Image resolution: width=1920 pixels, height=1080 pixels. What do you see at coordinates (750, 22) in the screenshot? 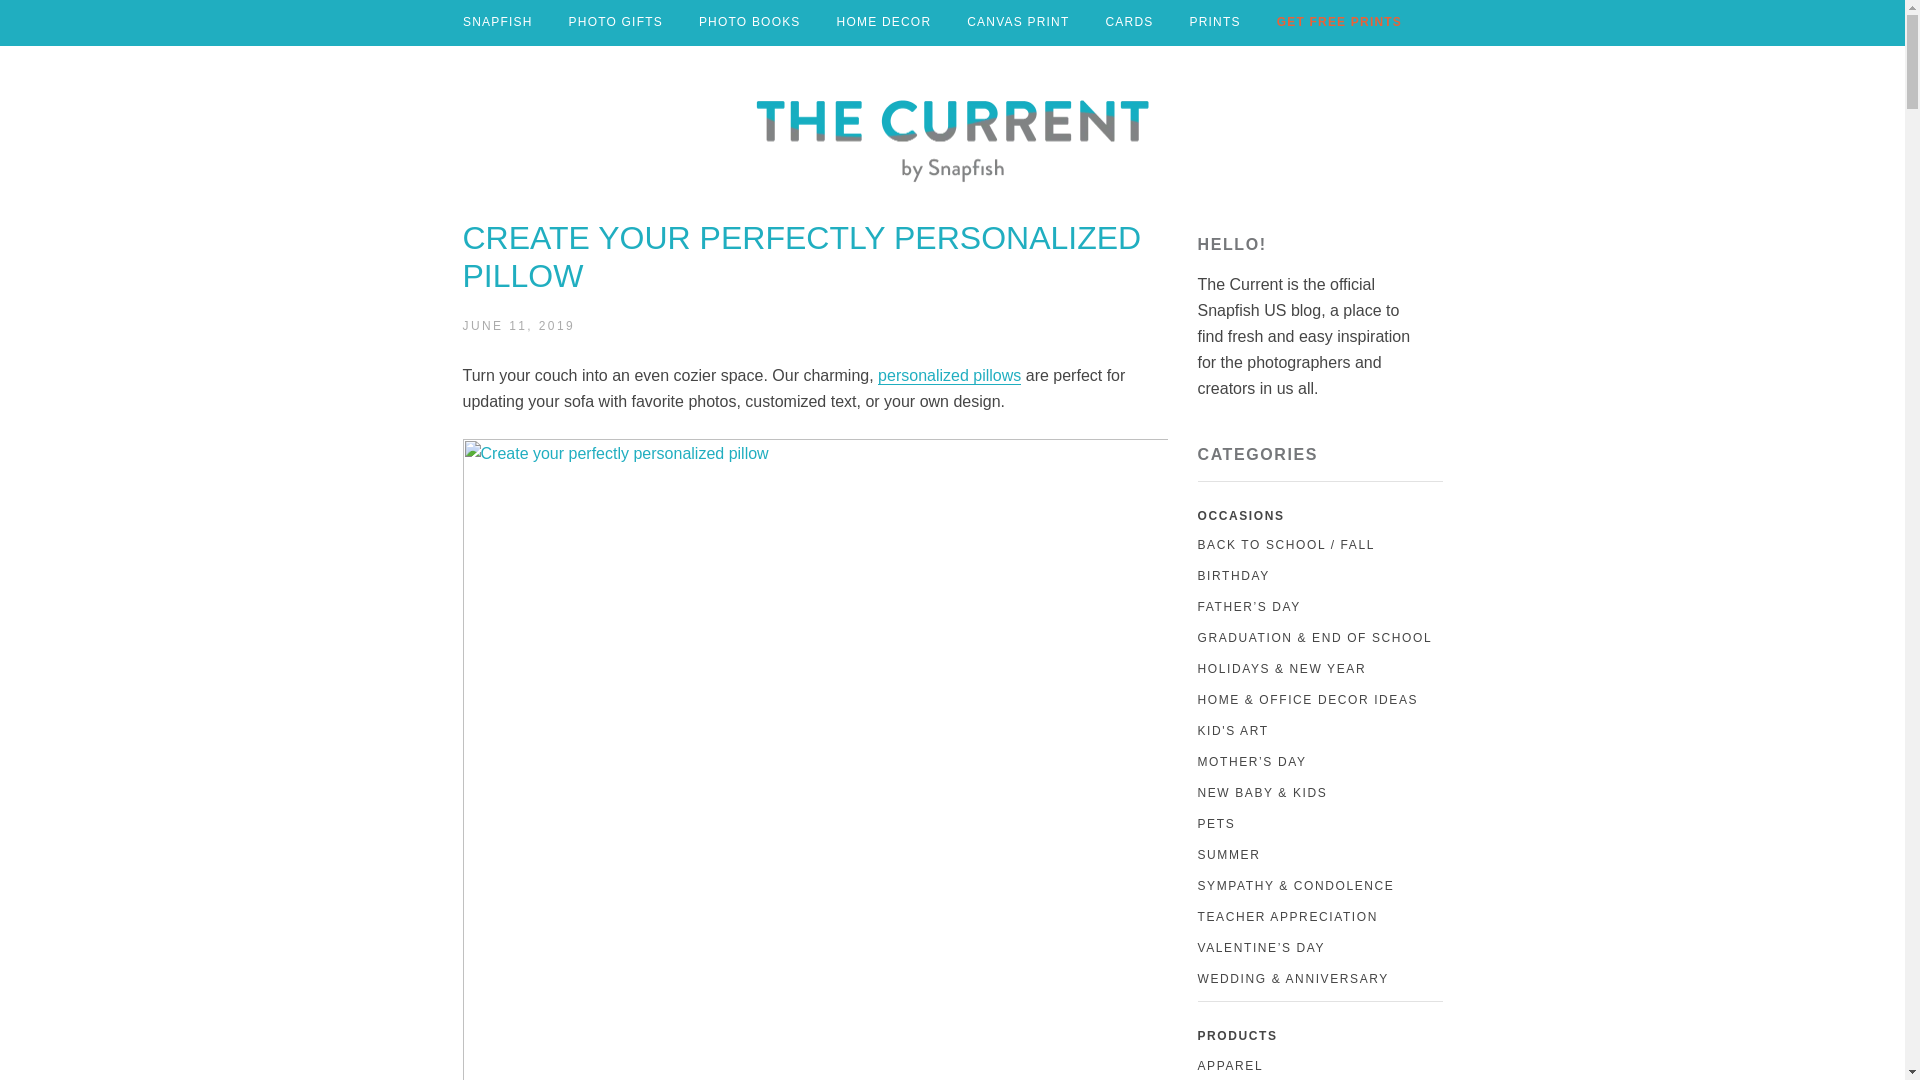
I see `PHOTO BOOKS` at bounding box center [750, 22].